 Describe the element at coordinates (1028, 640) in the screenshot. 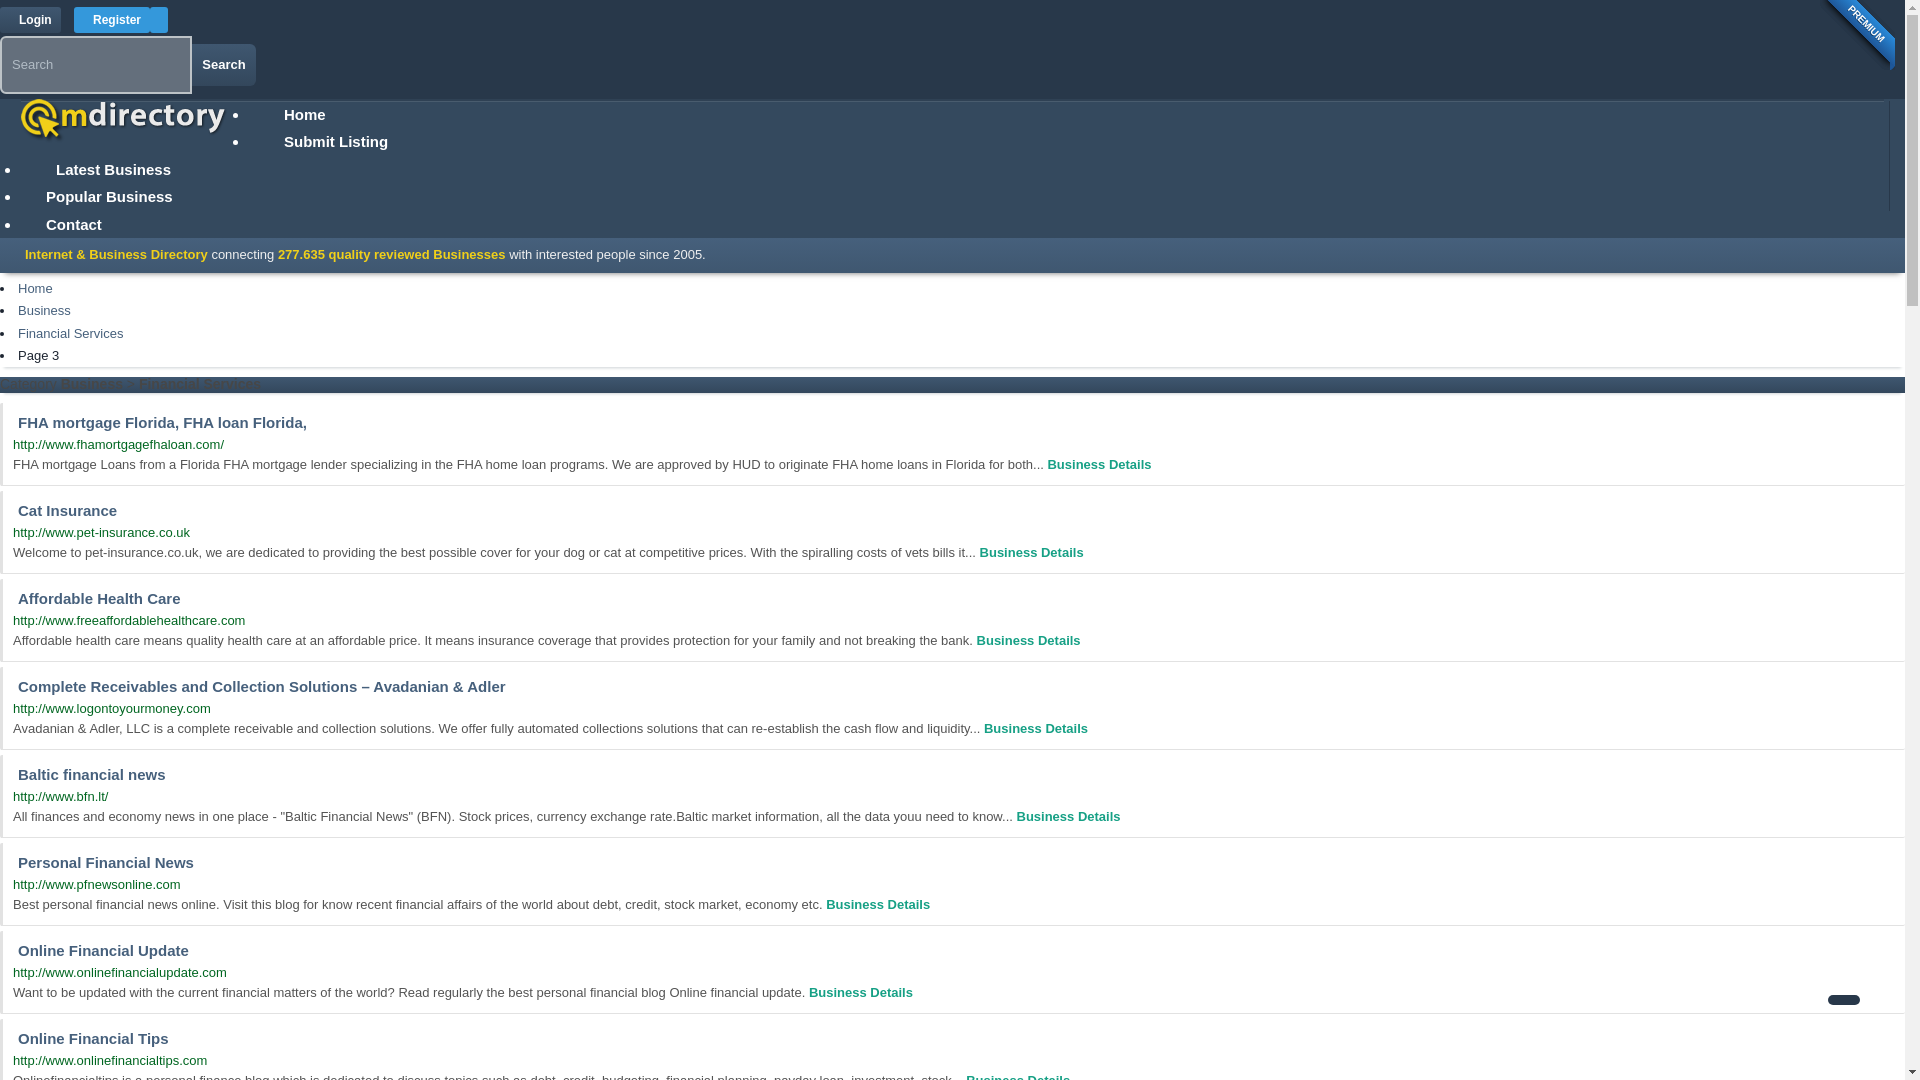

I see `Business Details` at that location.